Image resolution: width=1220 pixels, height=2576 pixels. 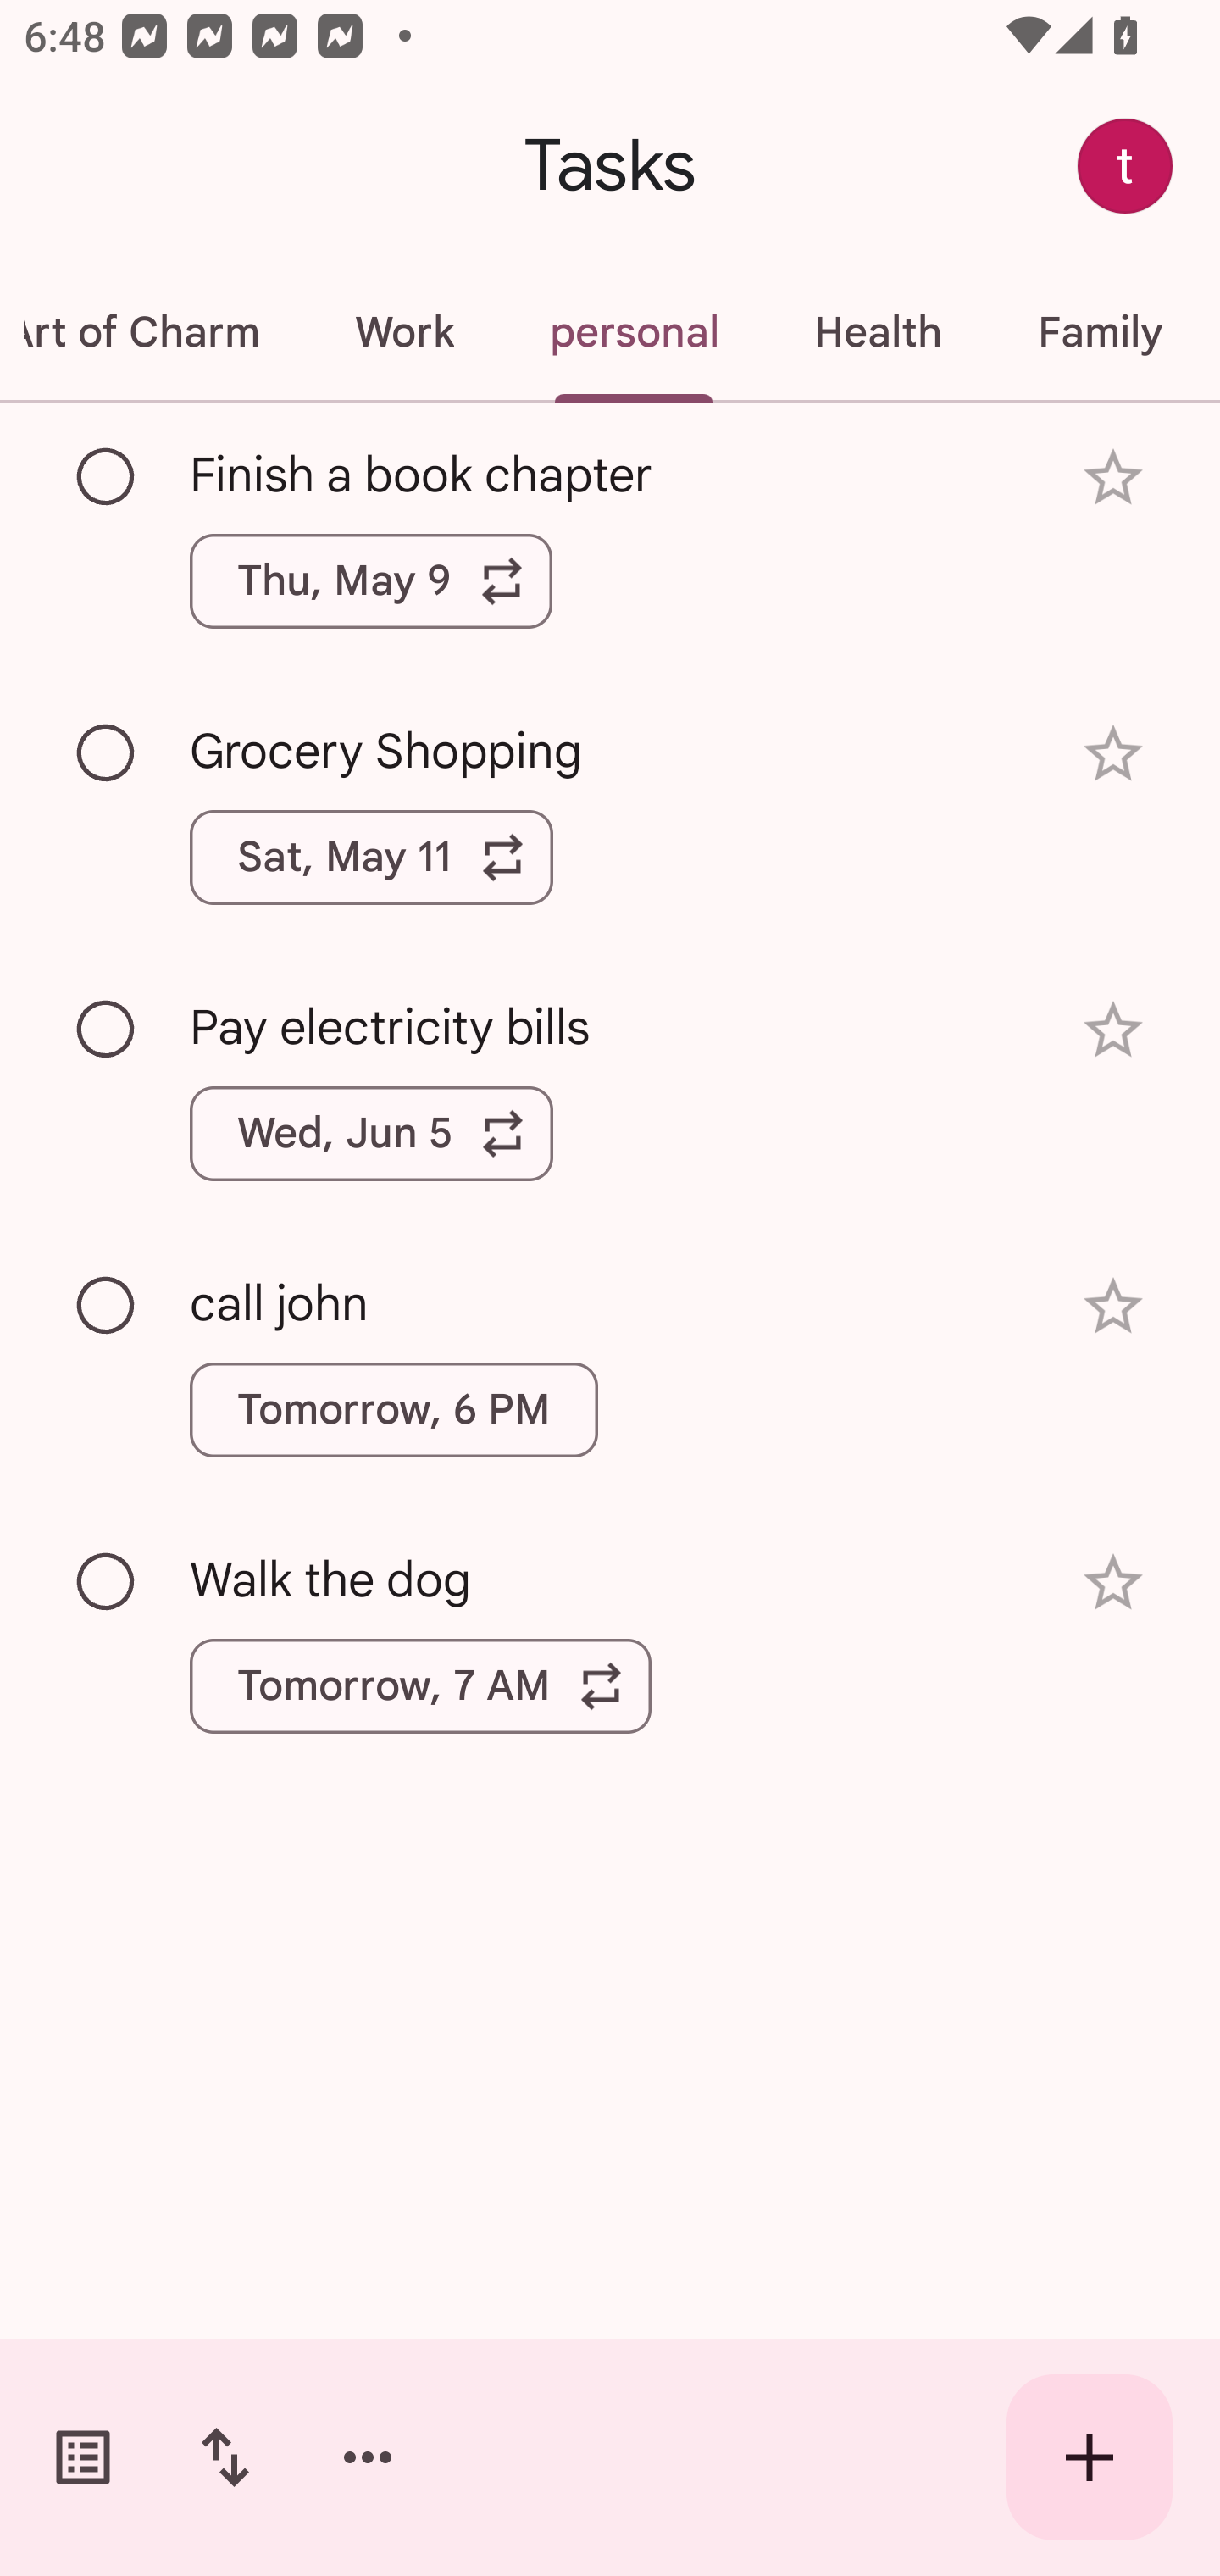 What do you see at coordinates (225, 2457) in the screenshot?
I see `Change sort order` at bounding box center [225, 2457].